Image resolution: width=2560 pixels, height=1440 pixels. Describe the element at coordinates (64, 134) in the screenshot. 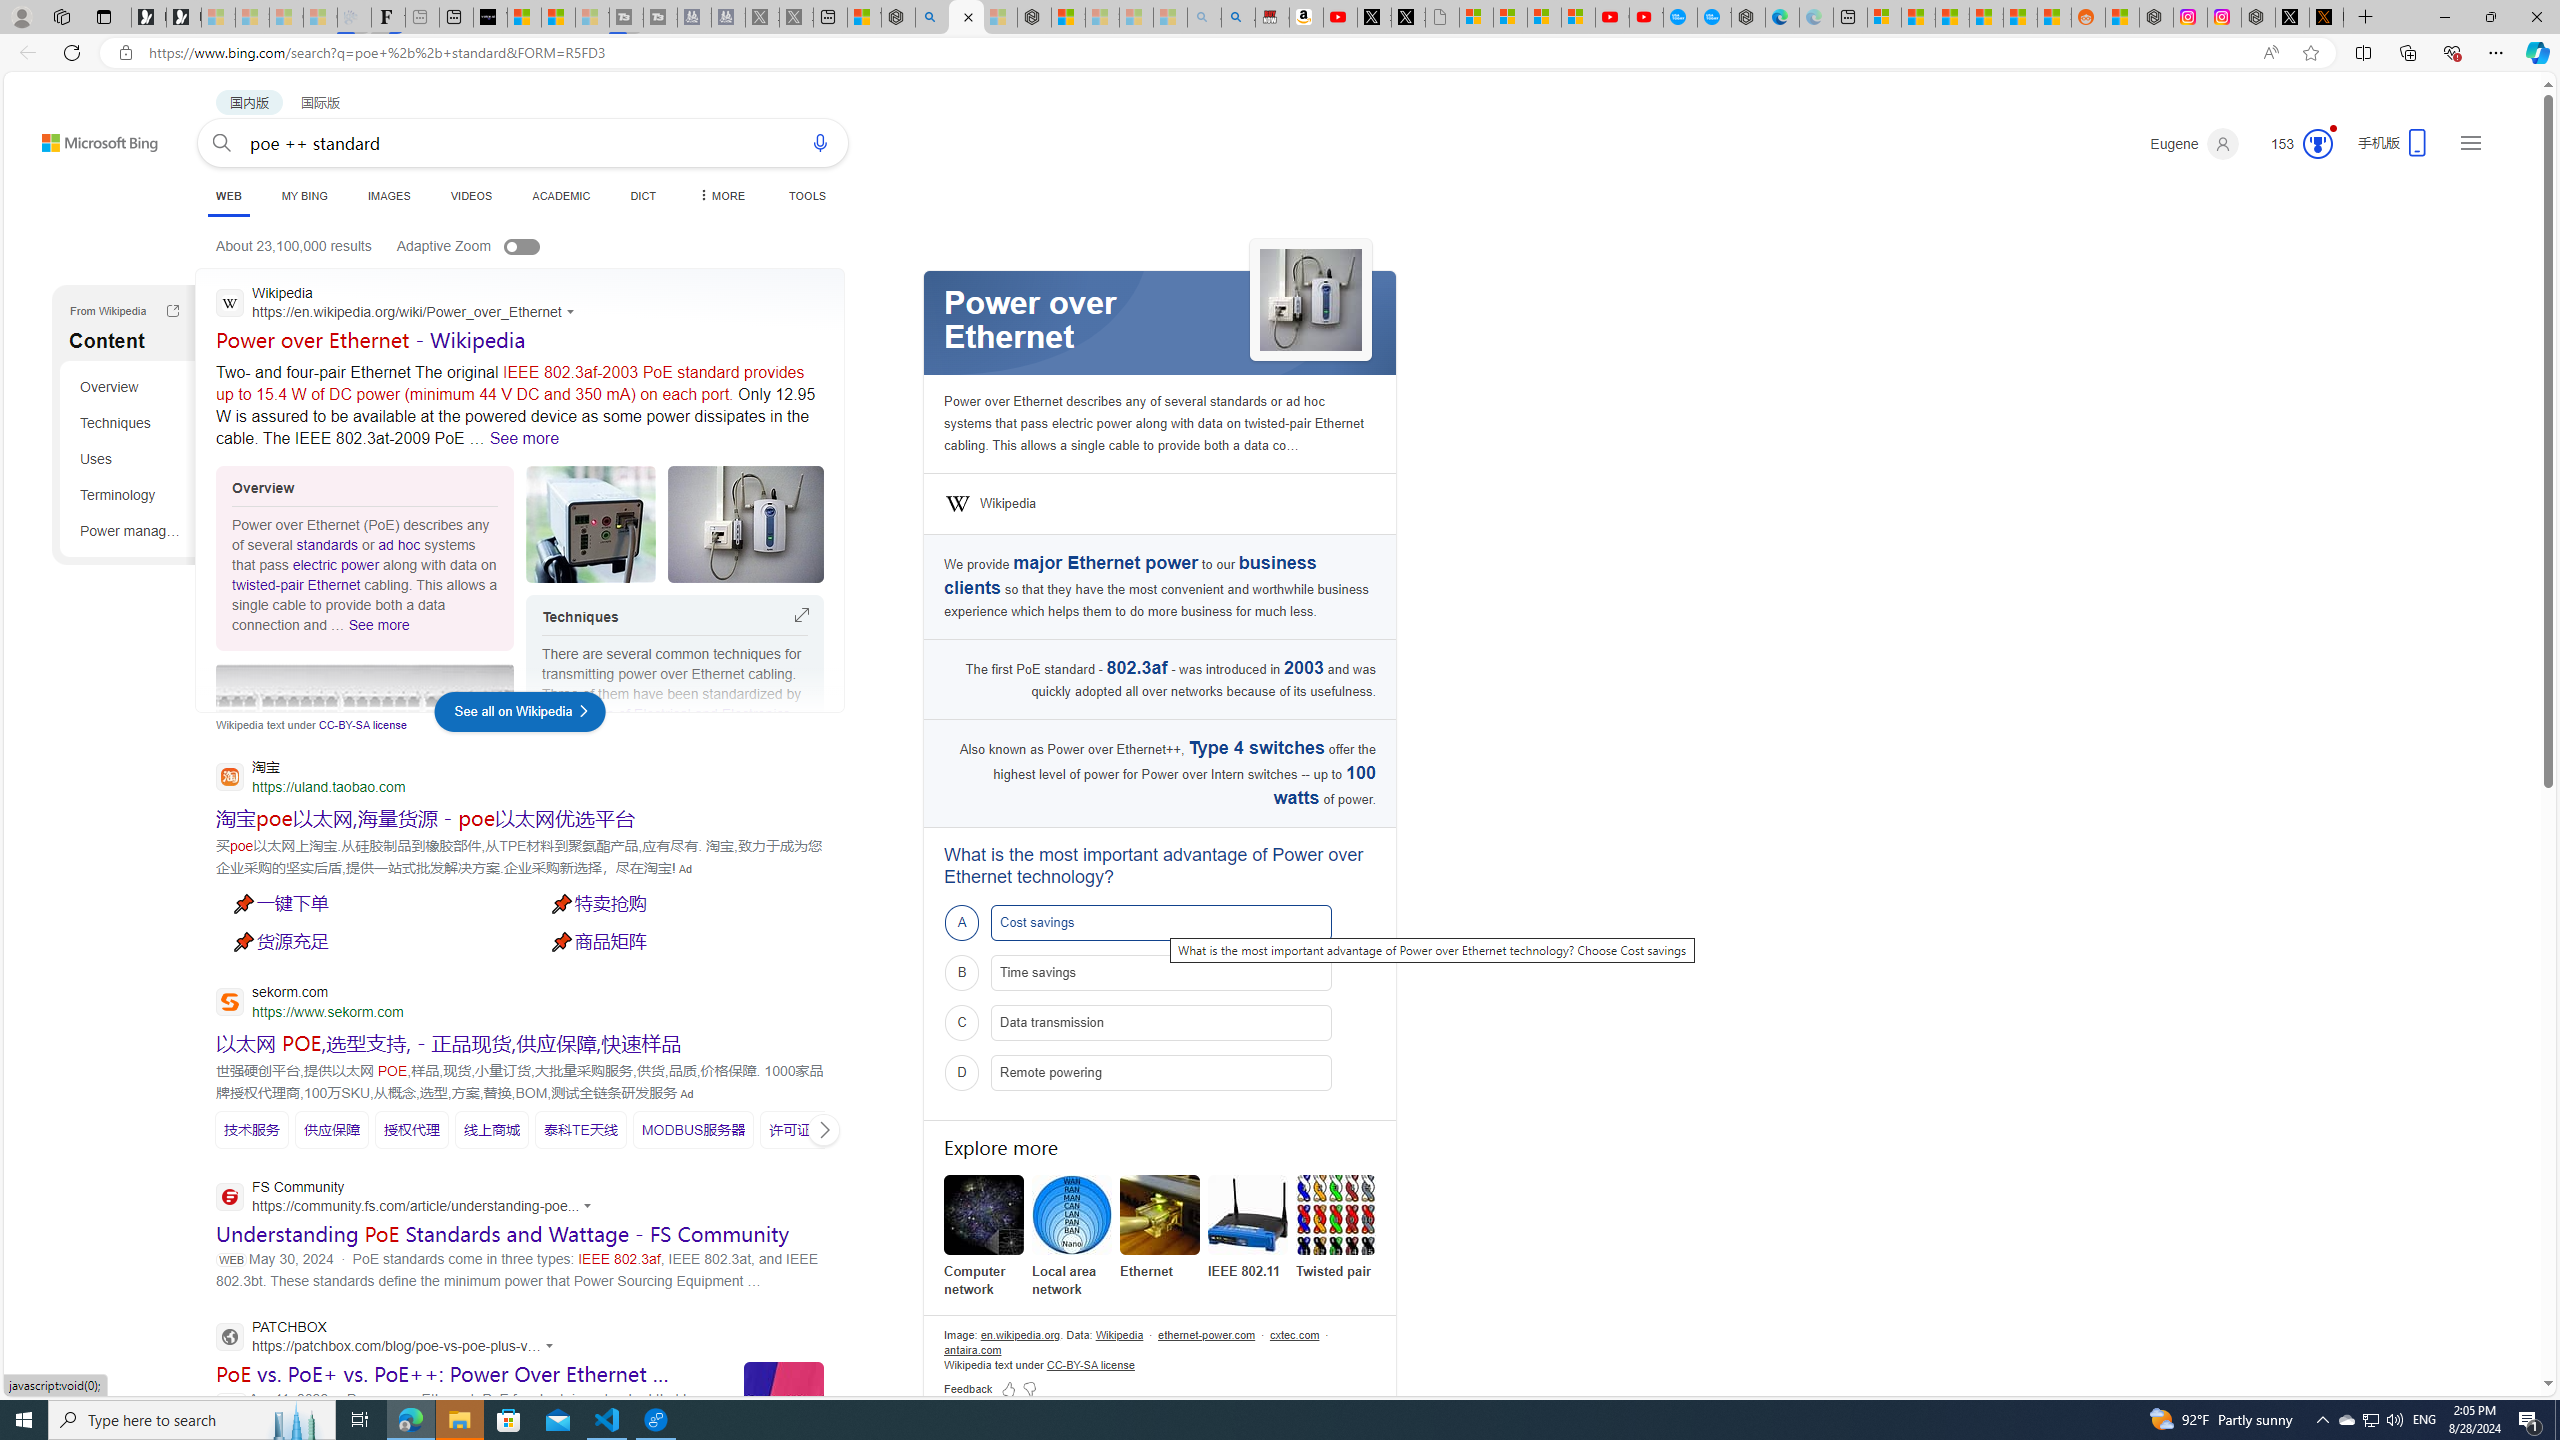

I see `Skip to content` at that location.